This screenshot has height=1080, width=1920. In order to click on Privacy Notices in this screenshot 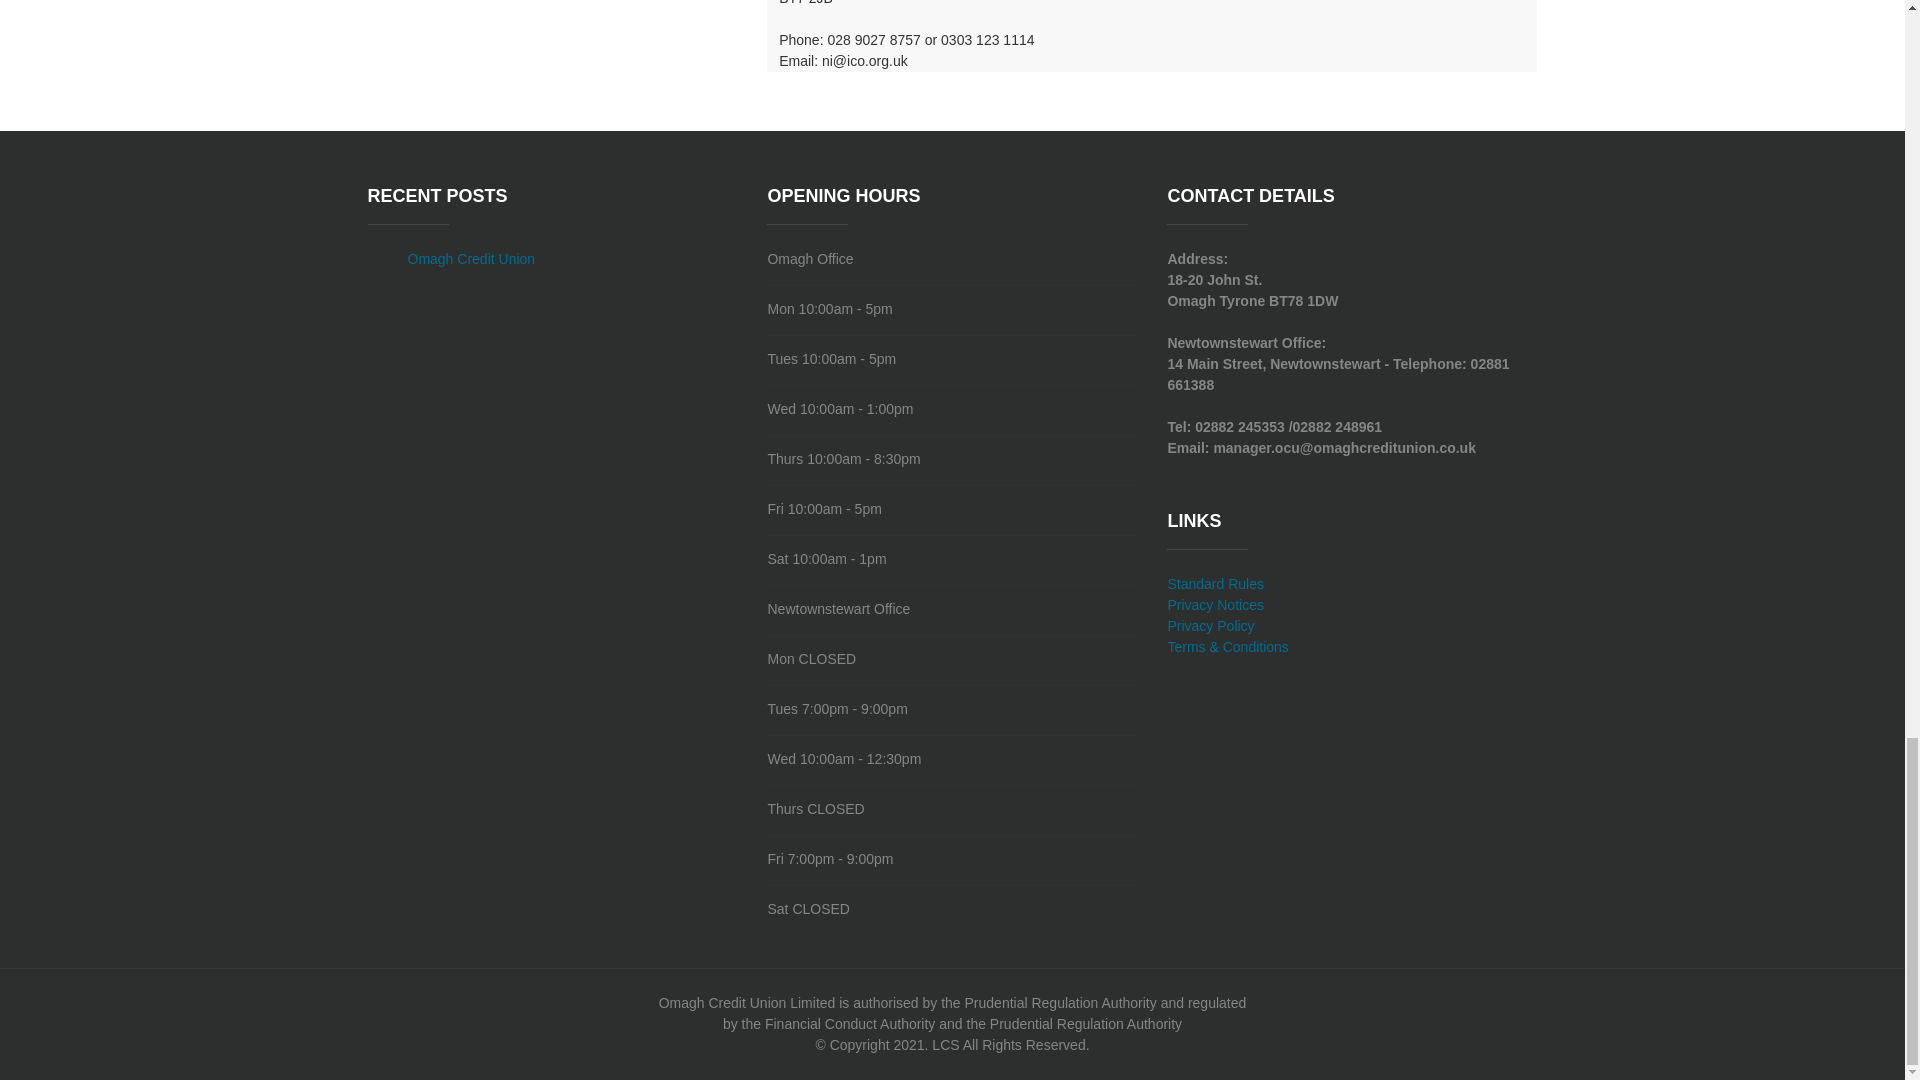, I will do `click(1215, 605)`.